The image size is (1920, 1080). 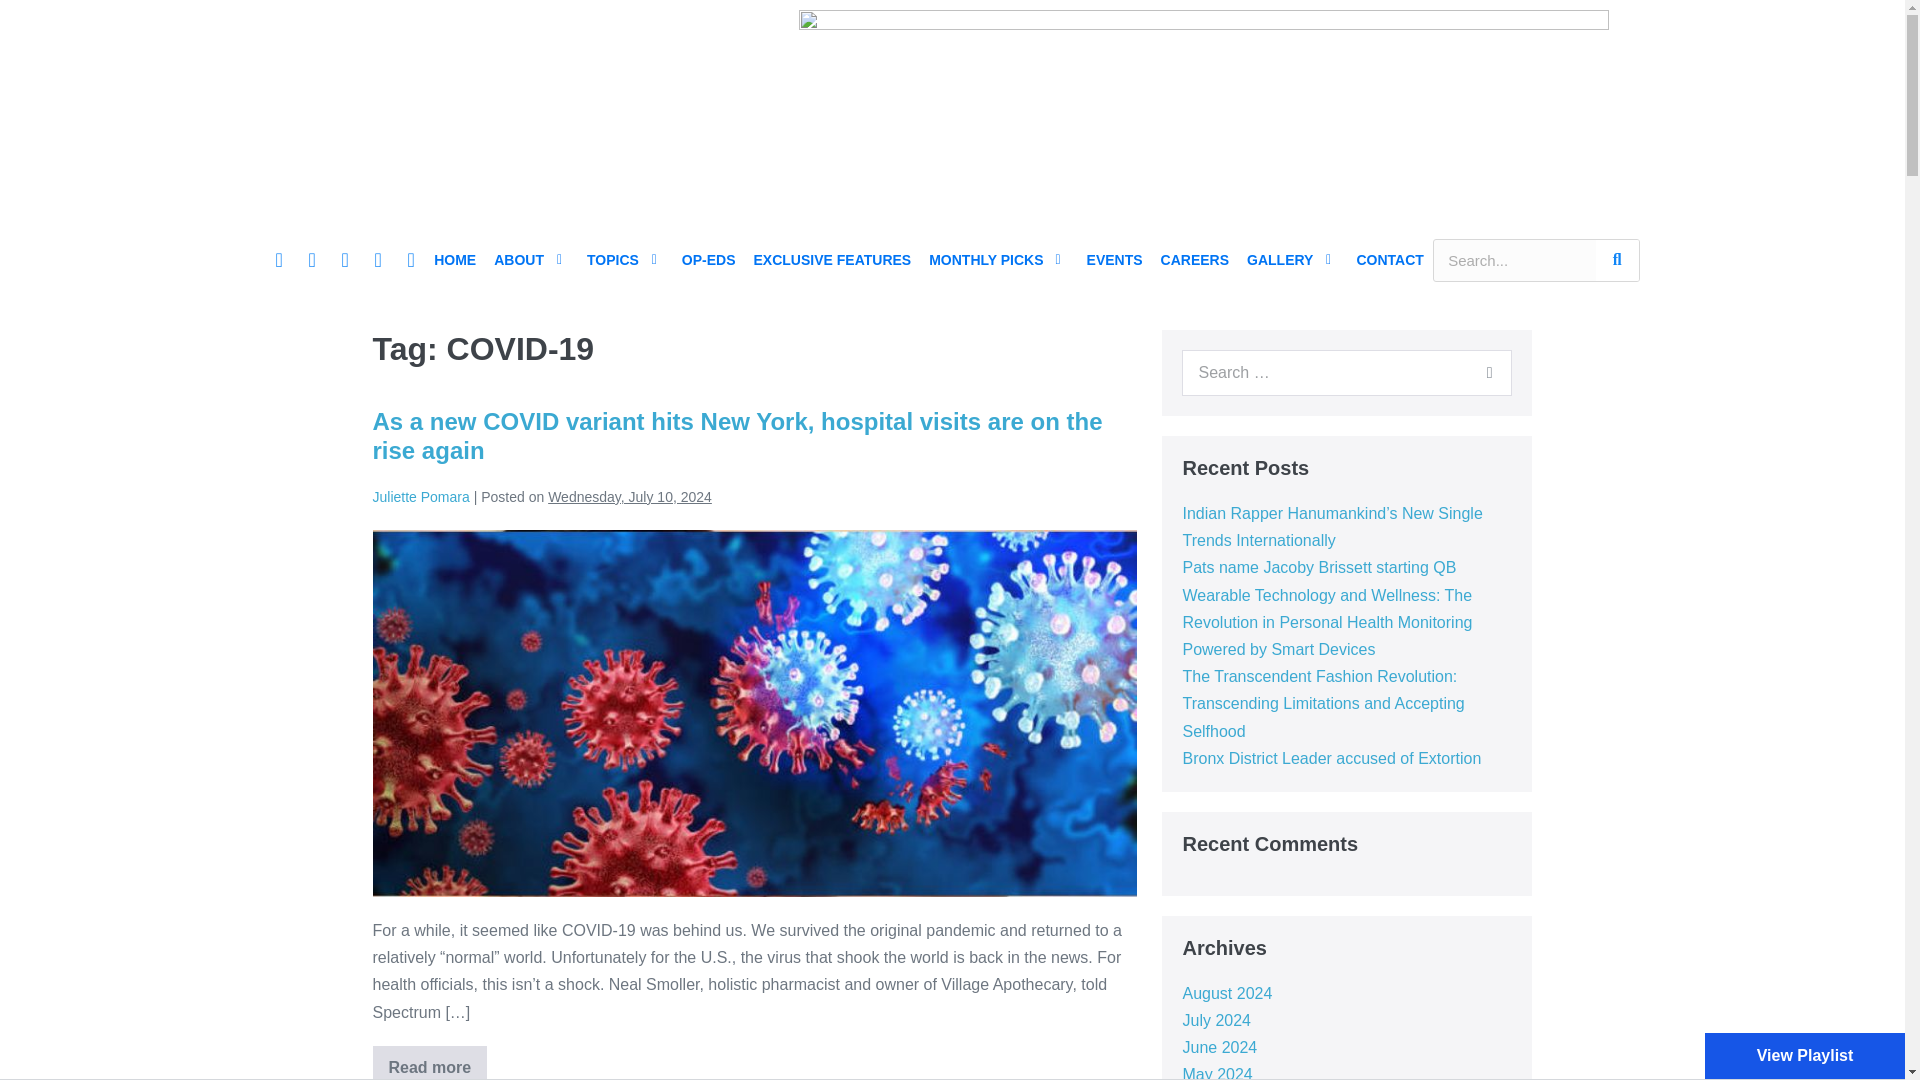 I want to click on MONTHLY PICKS, so click(x=988, y=260).